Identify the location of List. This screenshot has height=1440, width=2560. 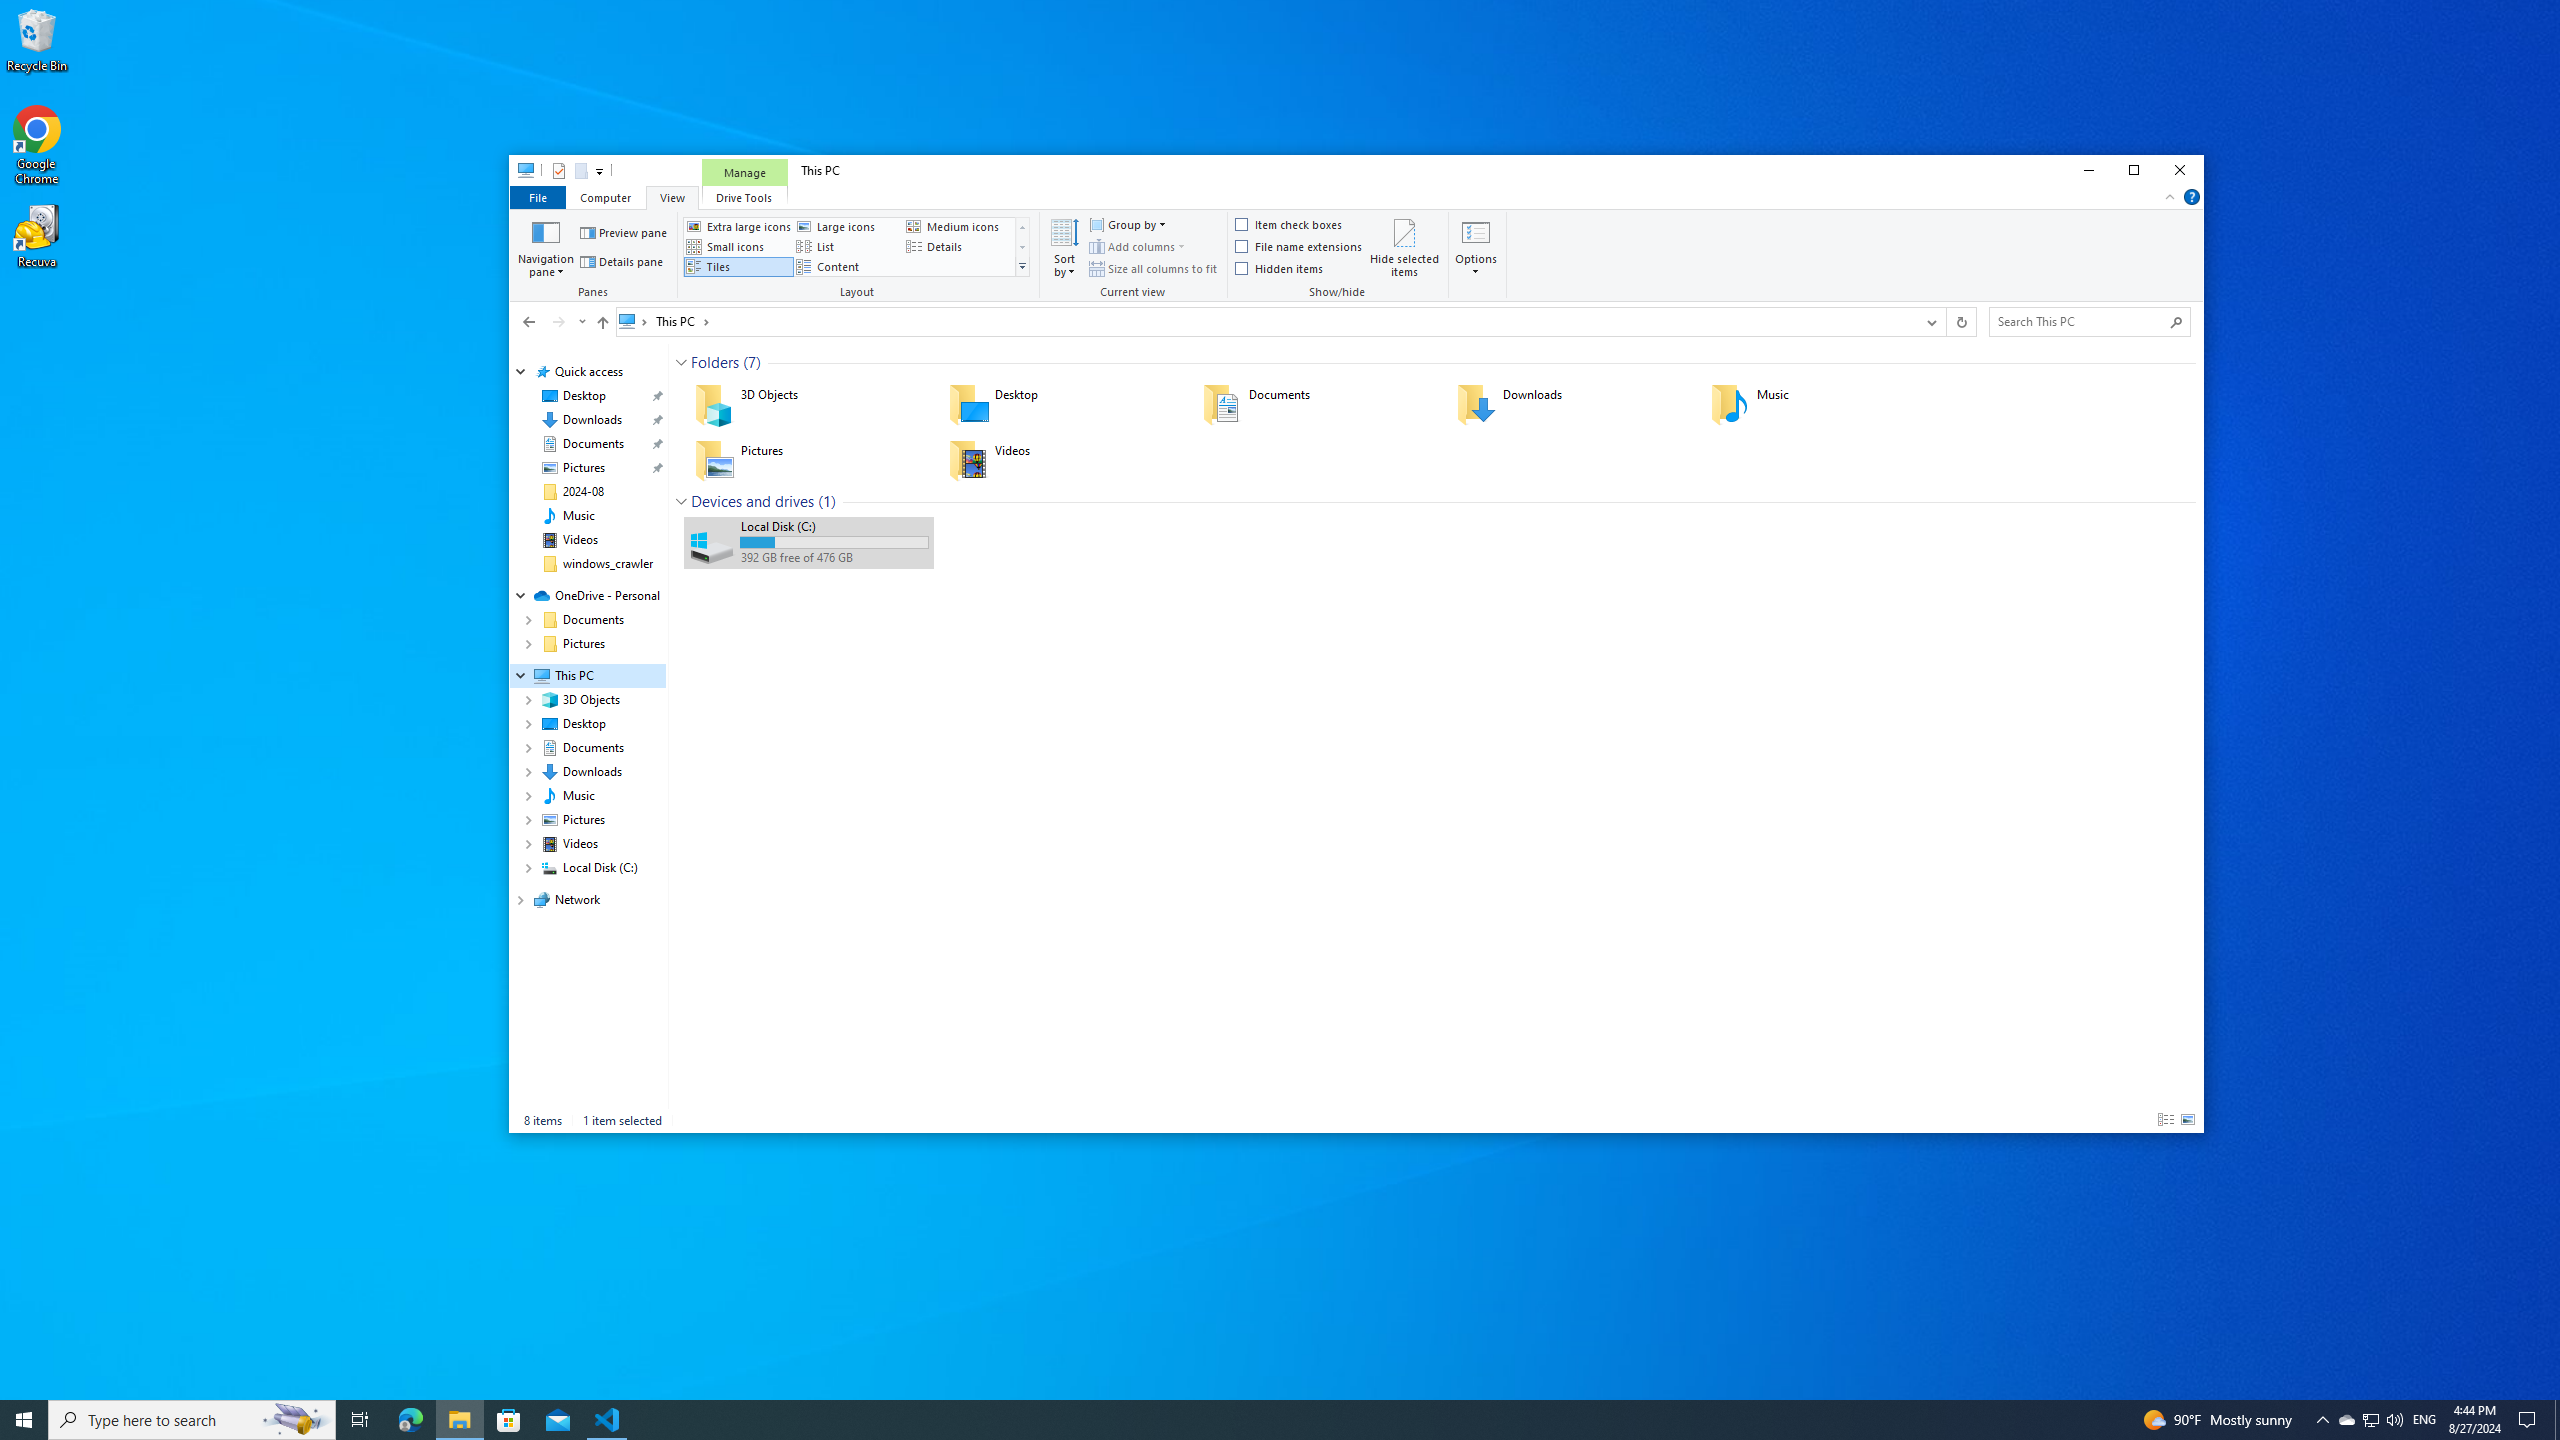
(848, 246).